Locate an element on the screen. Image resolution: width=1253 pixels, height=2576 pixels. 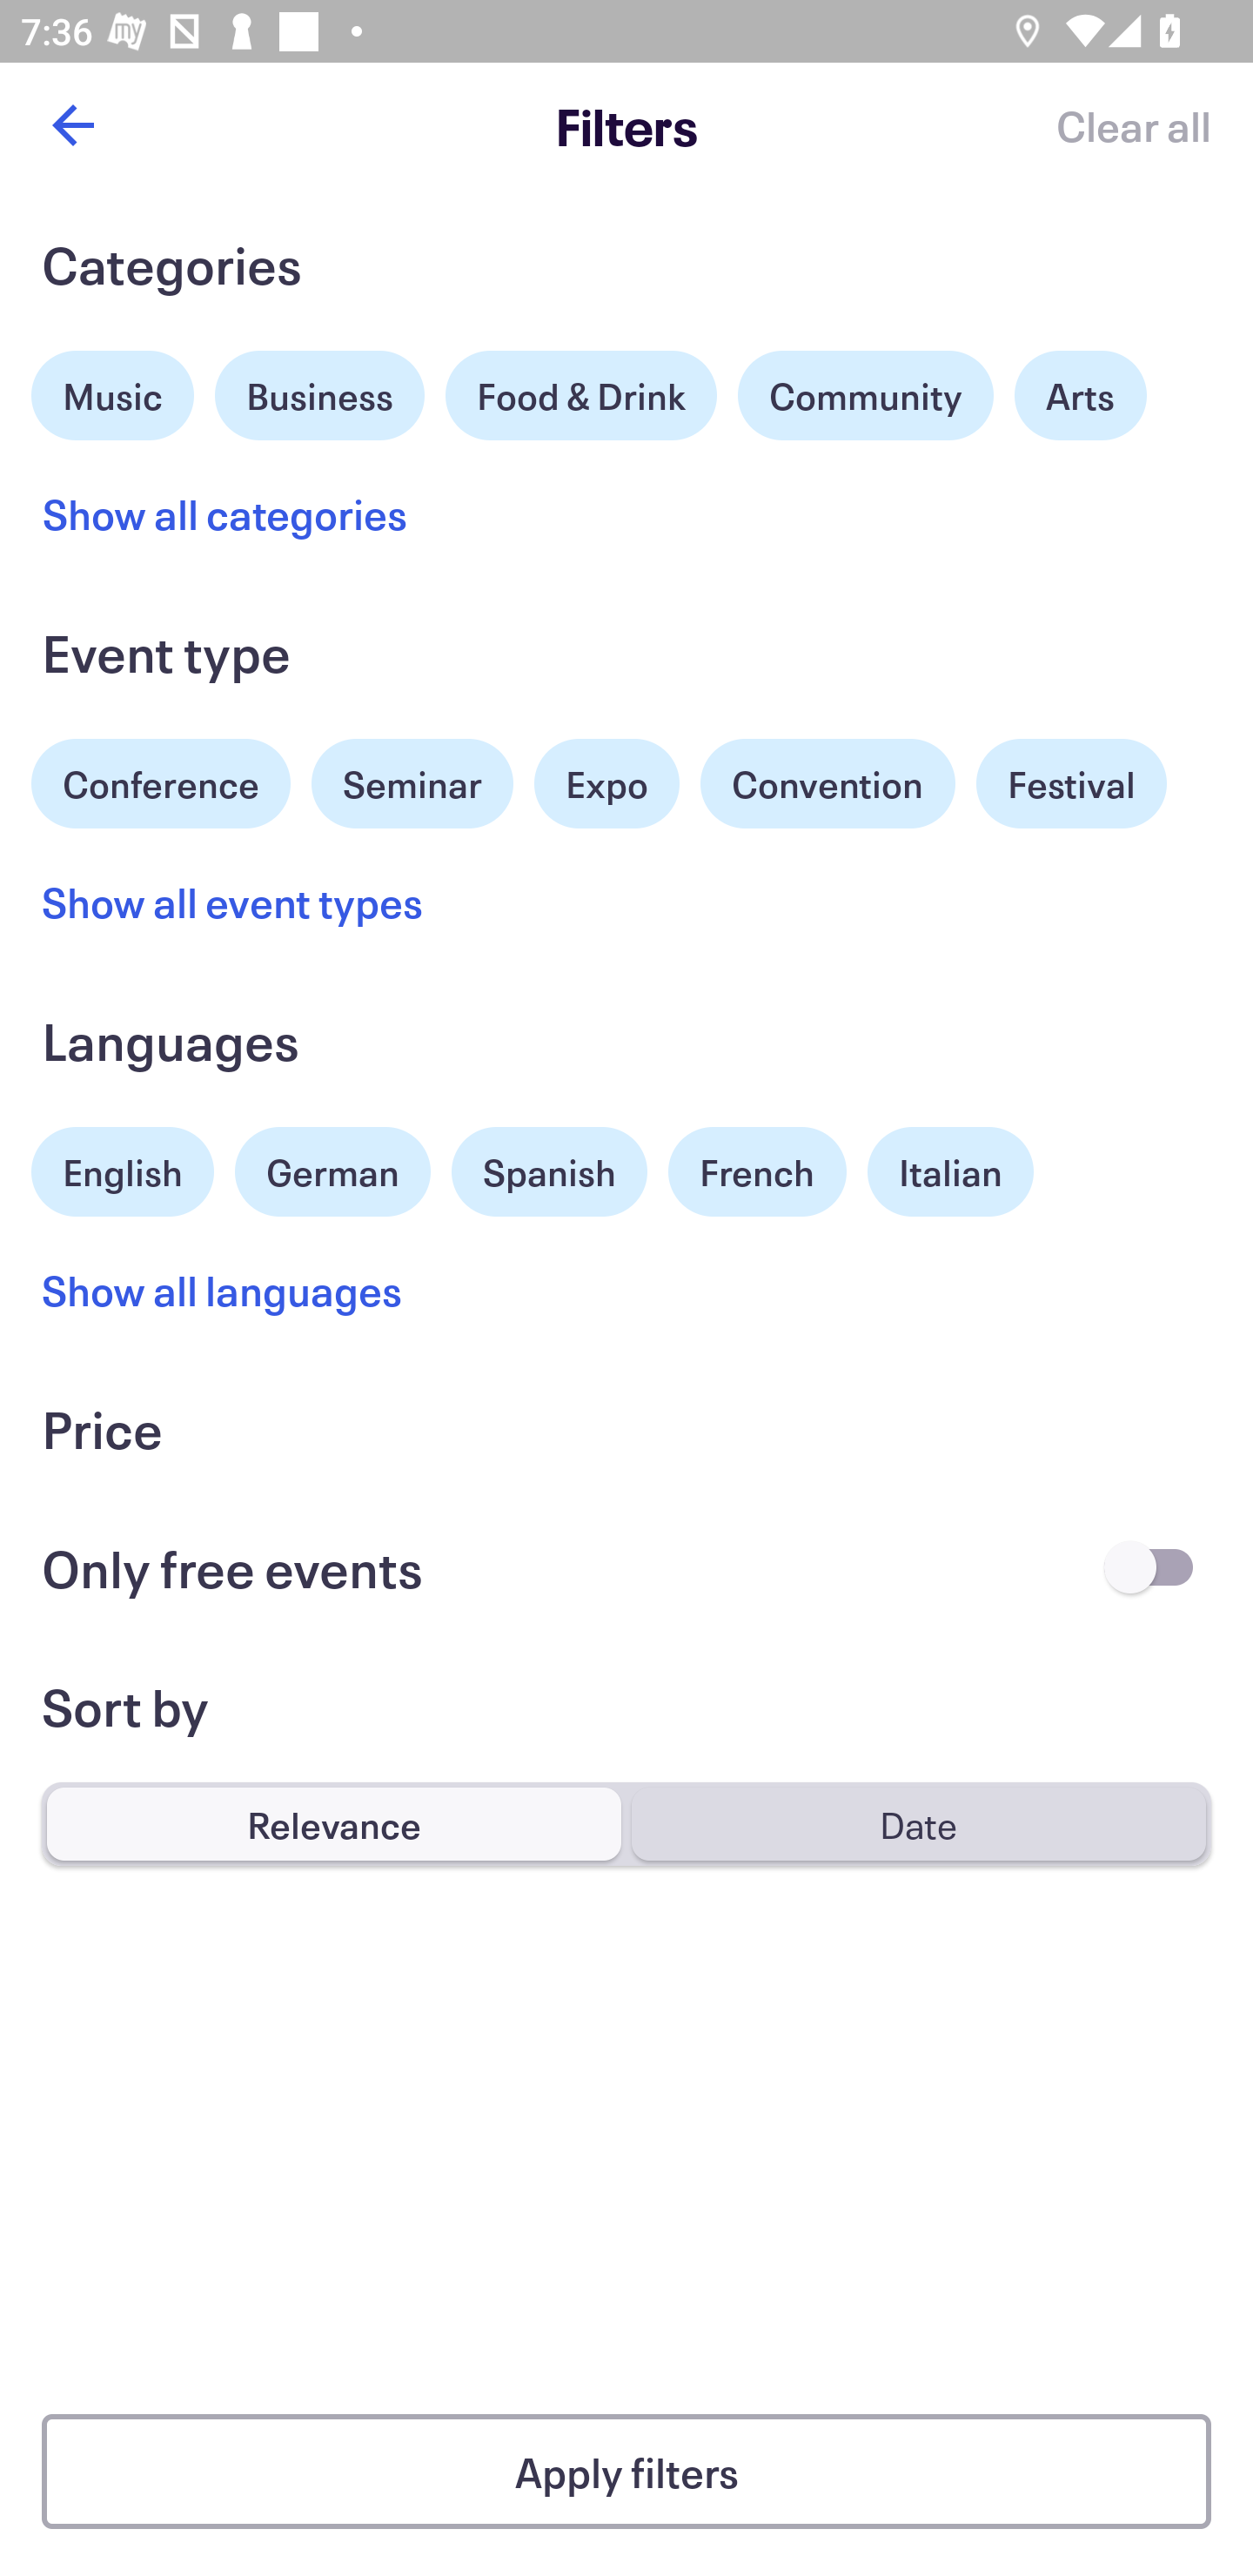
Back button is located at coordinates (72, 125).